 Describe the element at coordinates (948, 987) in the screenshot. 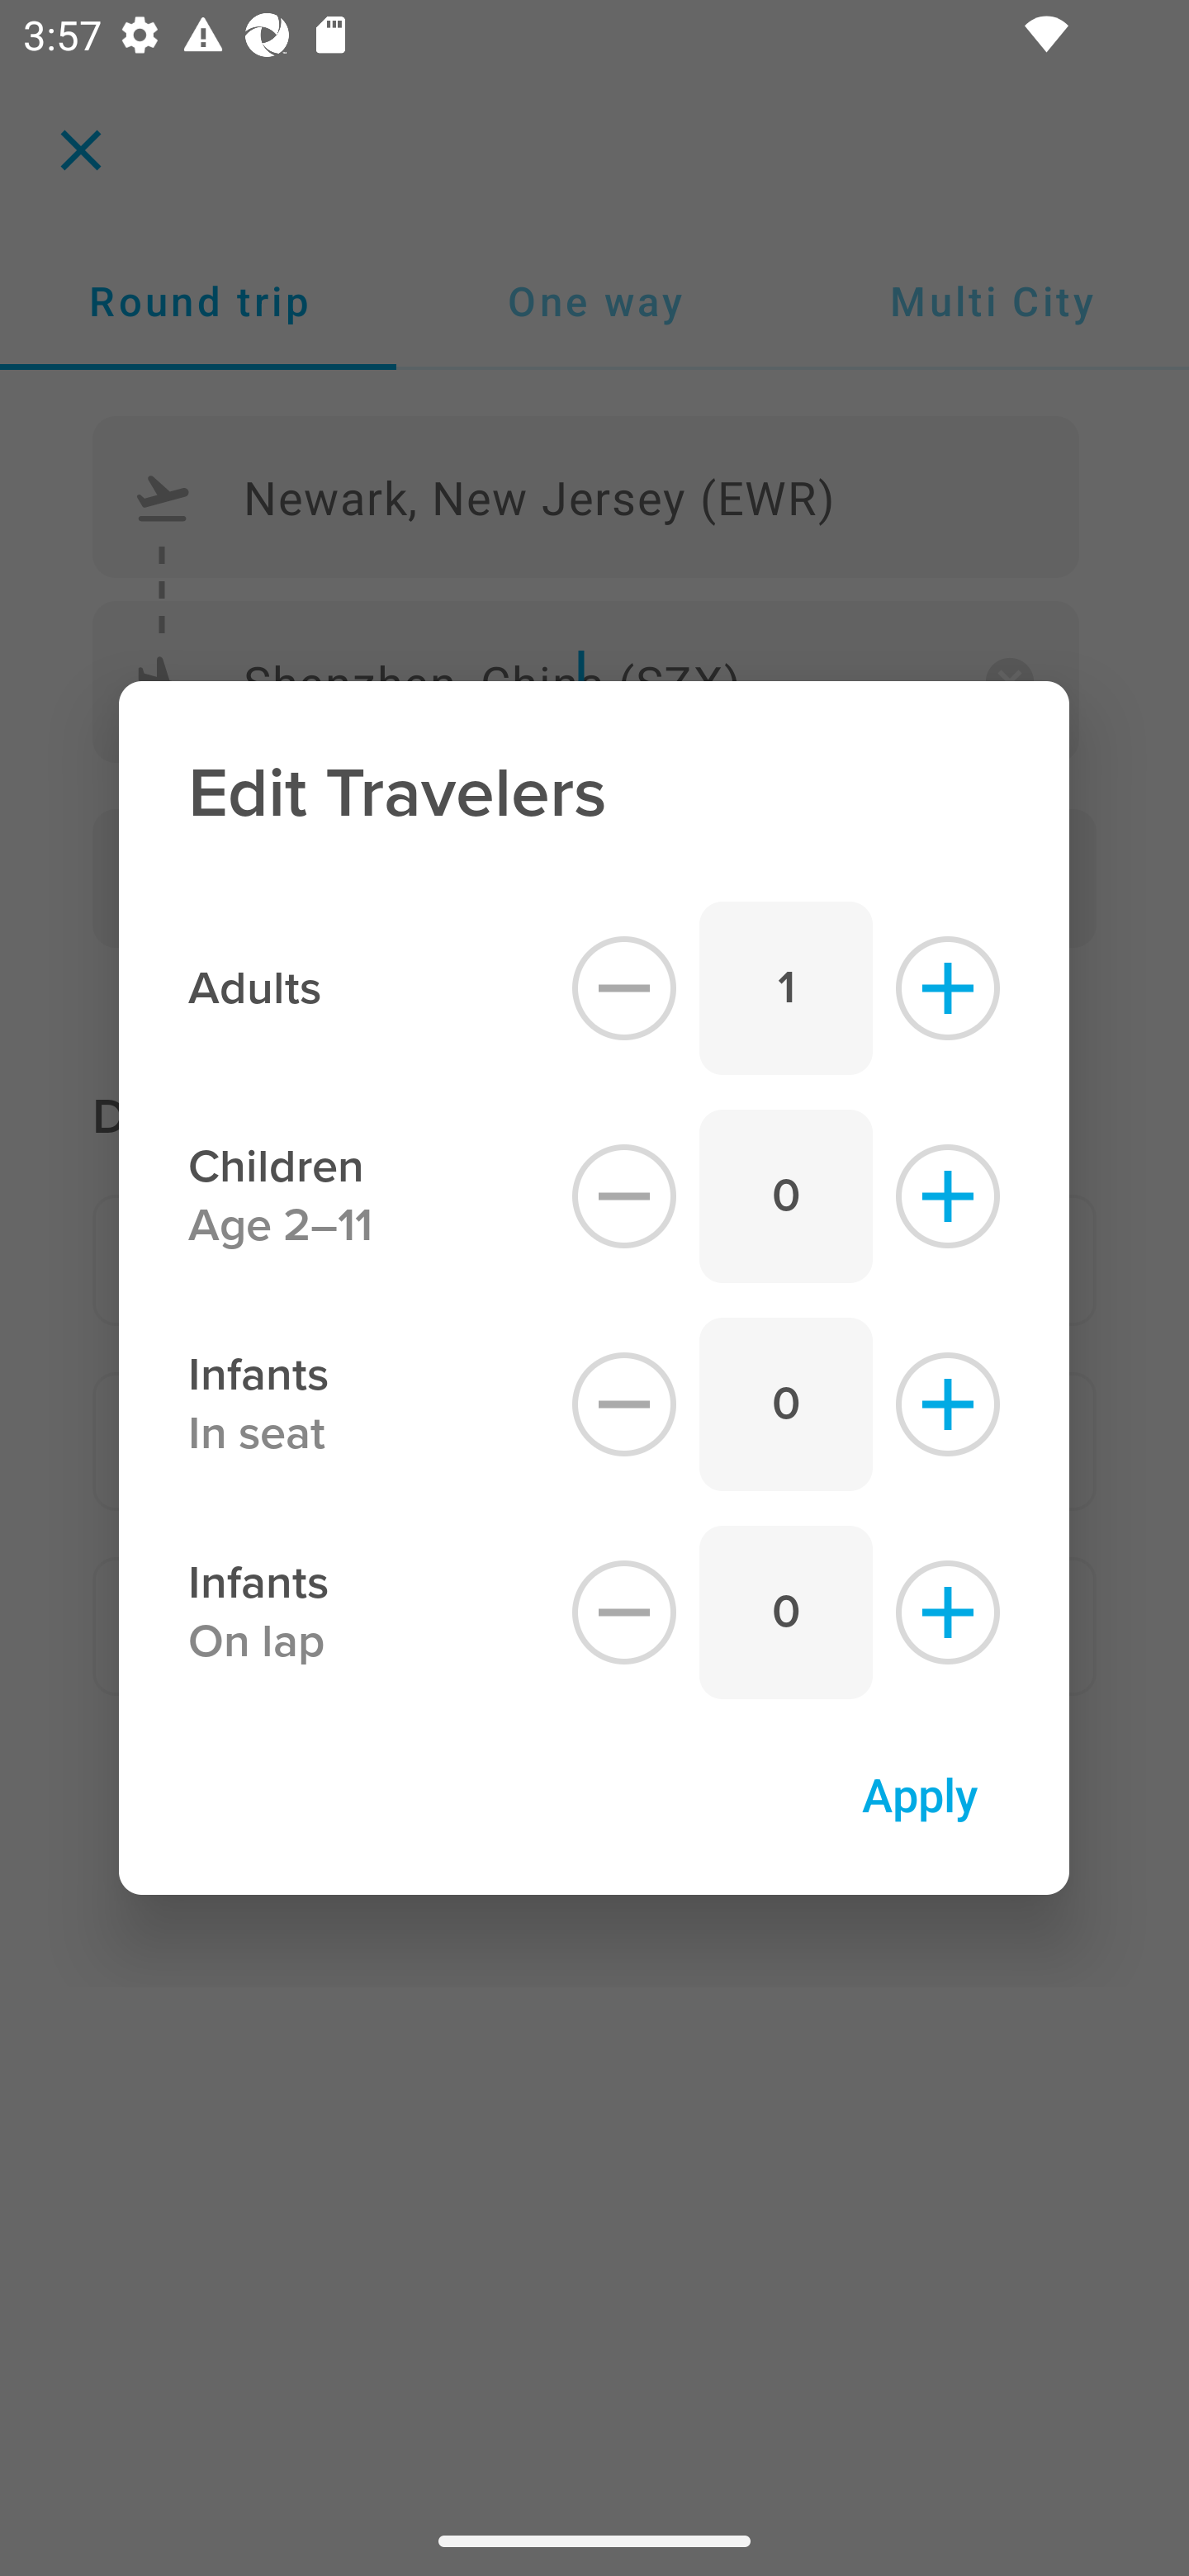

I see `Increase value` at that location.